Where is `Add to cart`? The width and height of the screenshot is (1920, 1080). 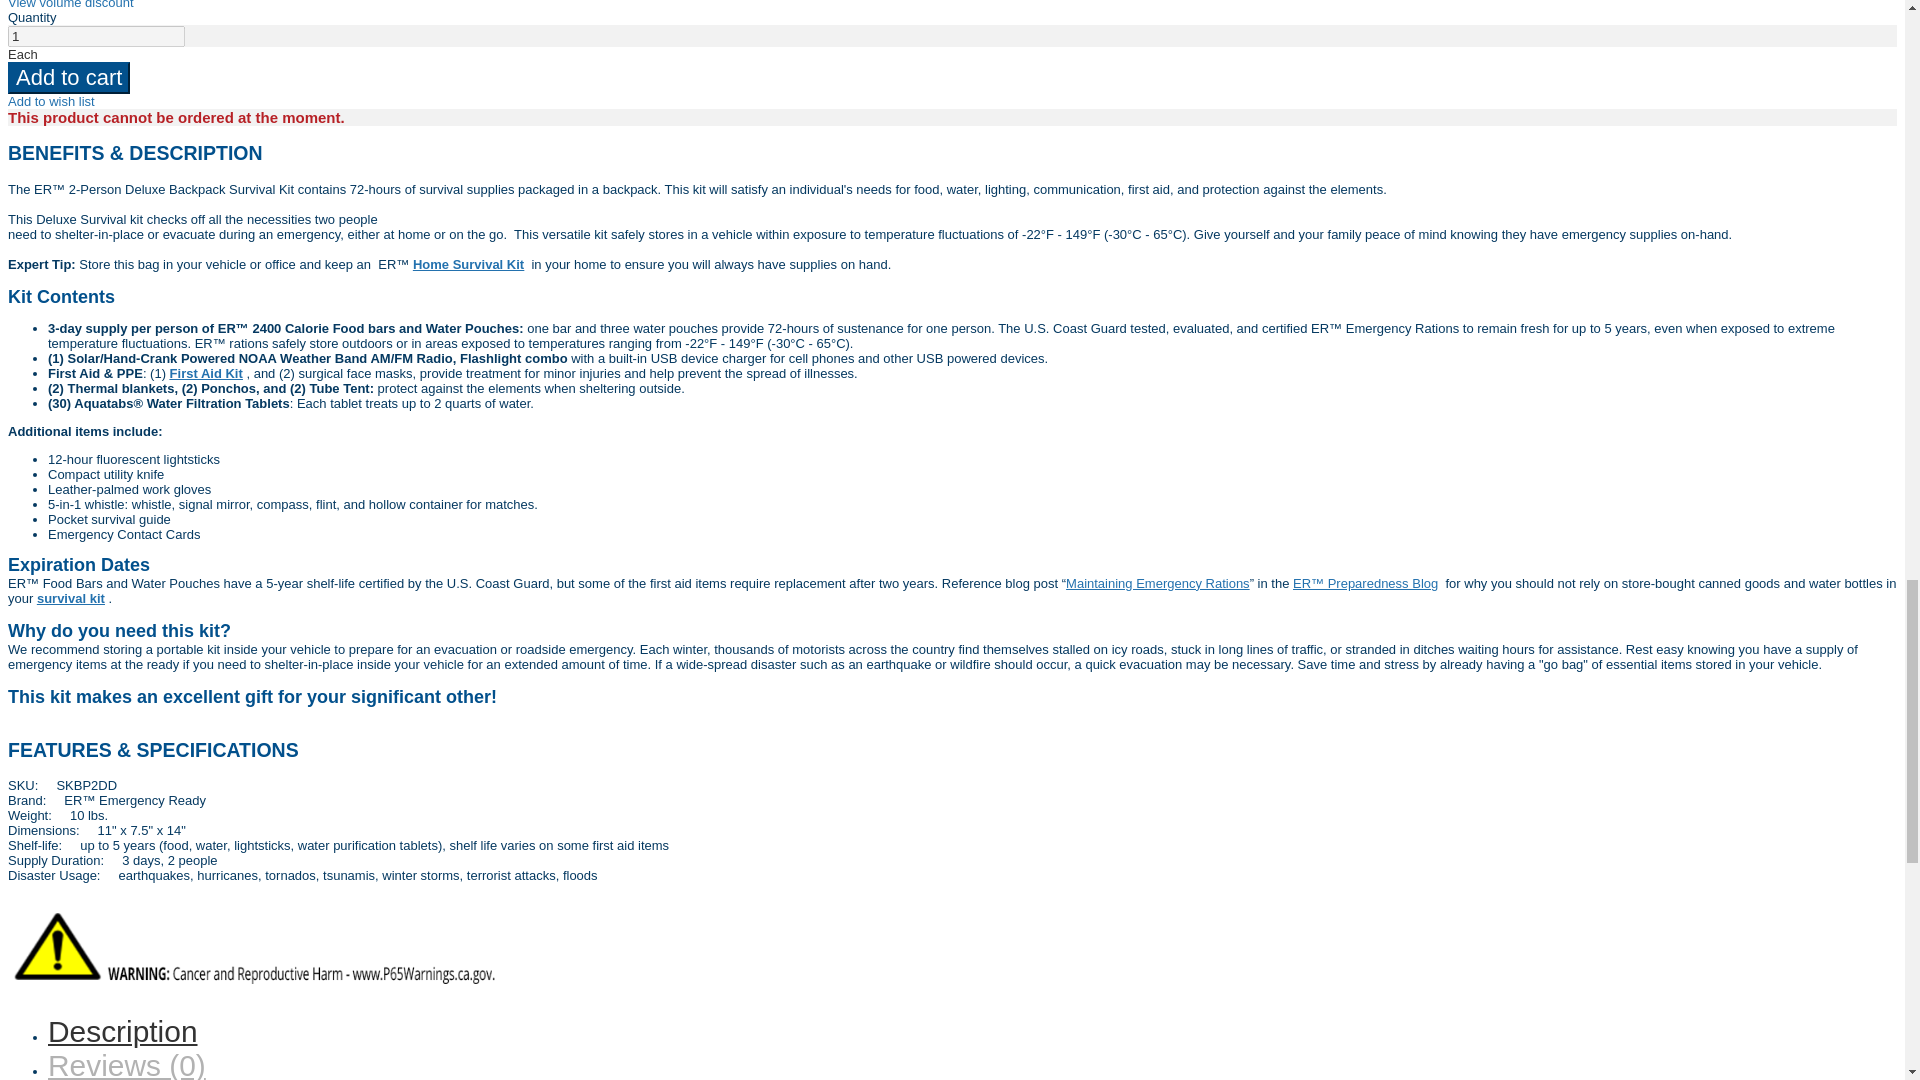 Add to cart is located at coordinates (68, 77).